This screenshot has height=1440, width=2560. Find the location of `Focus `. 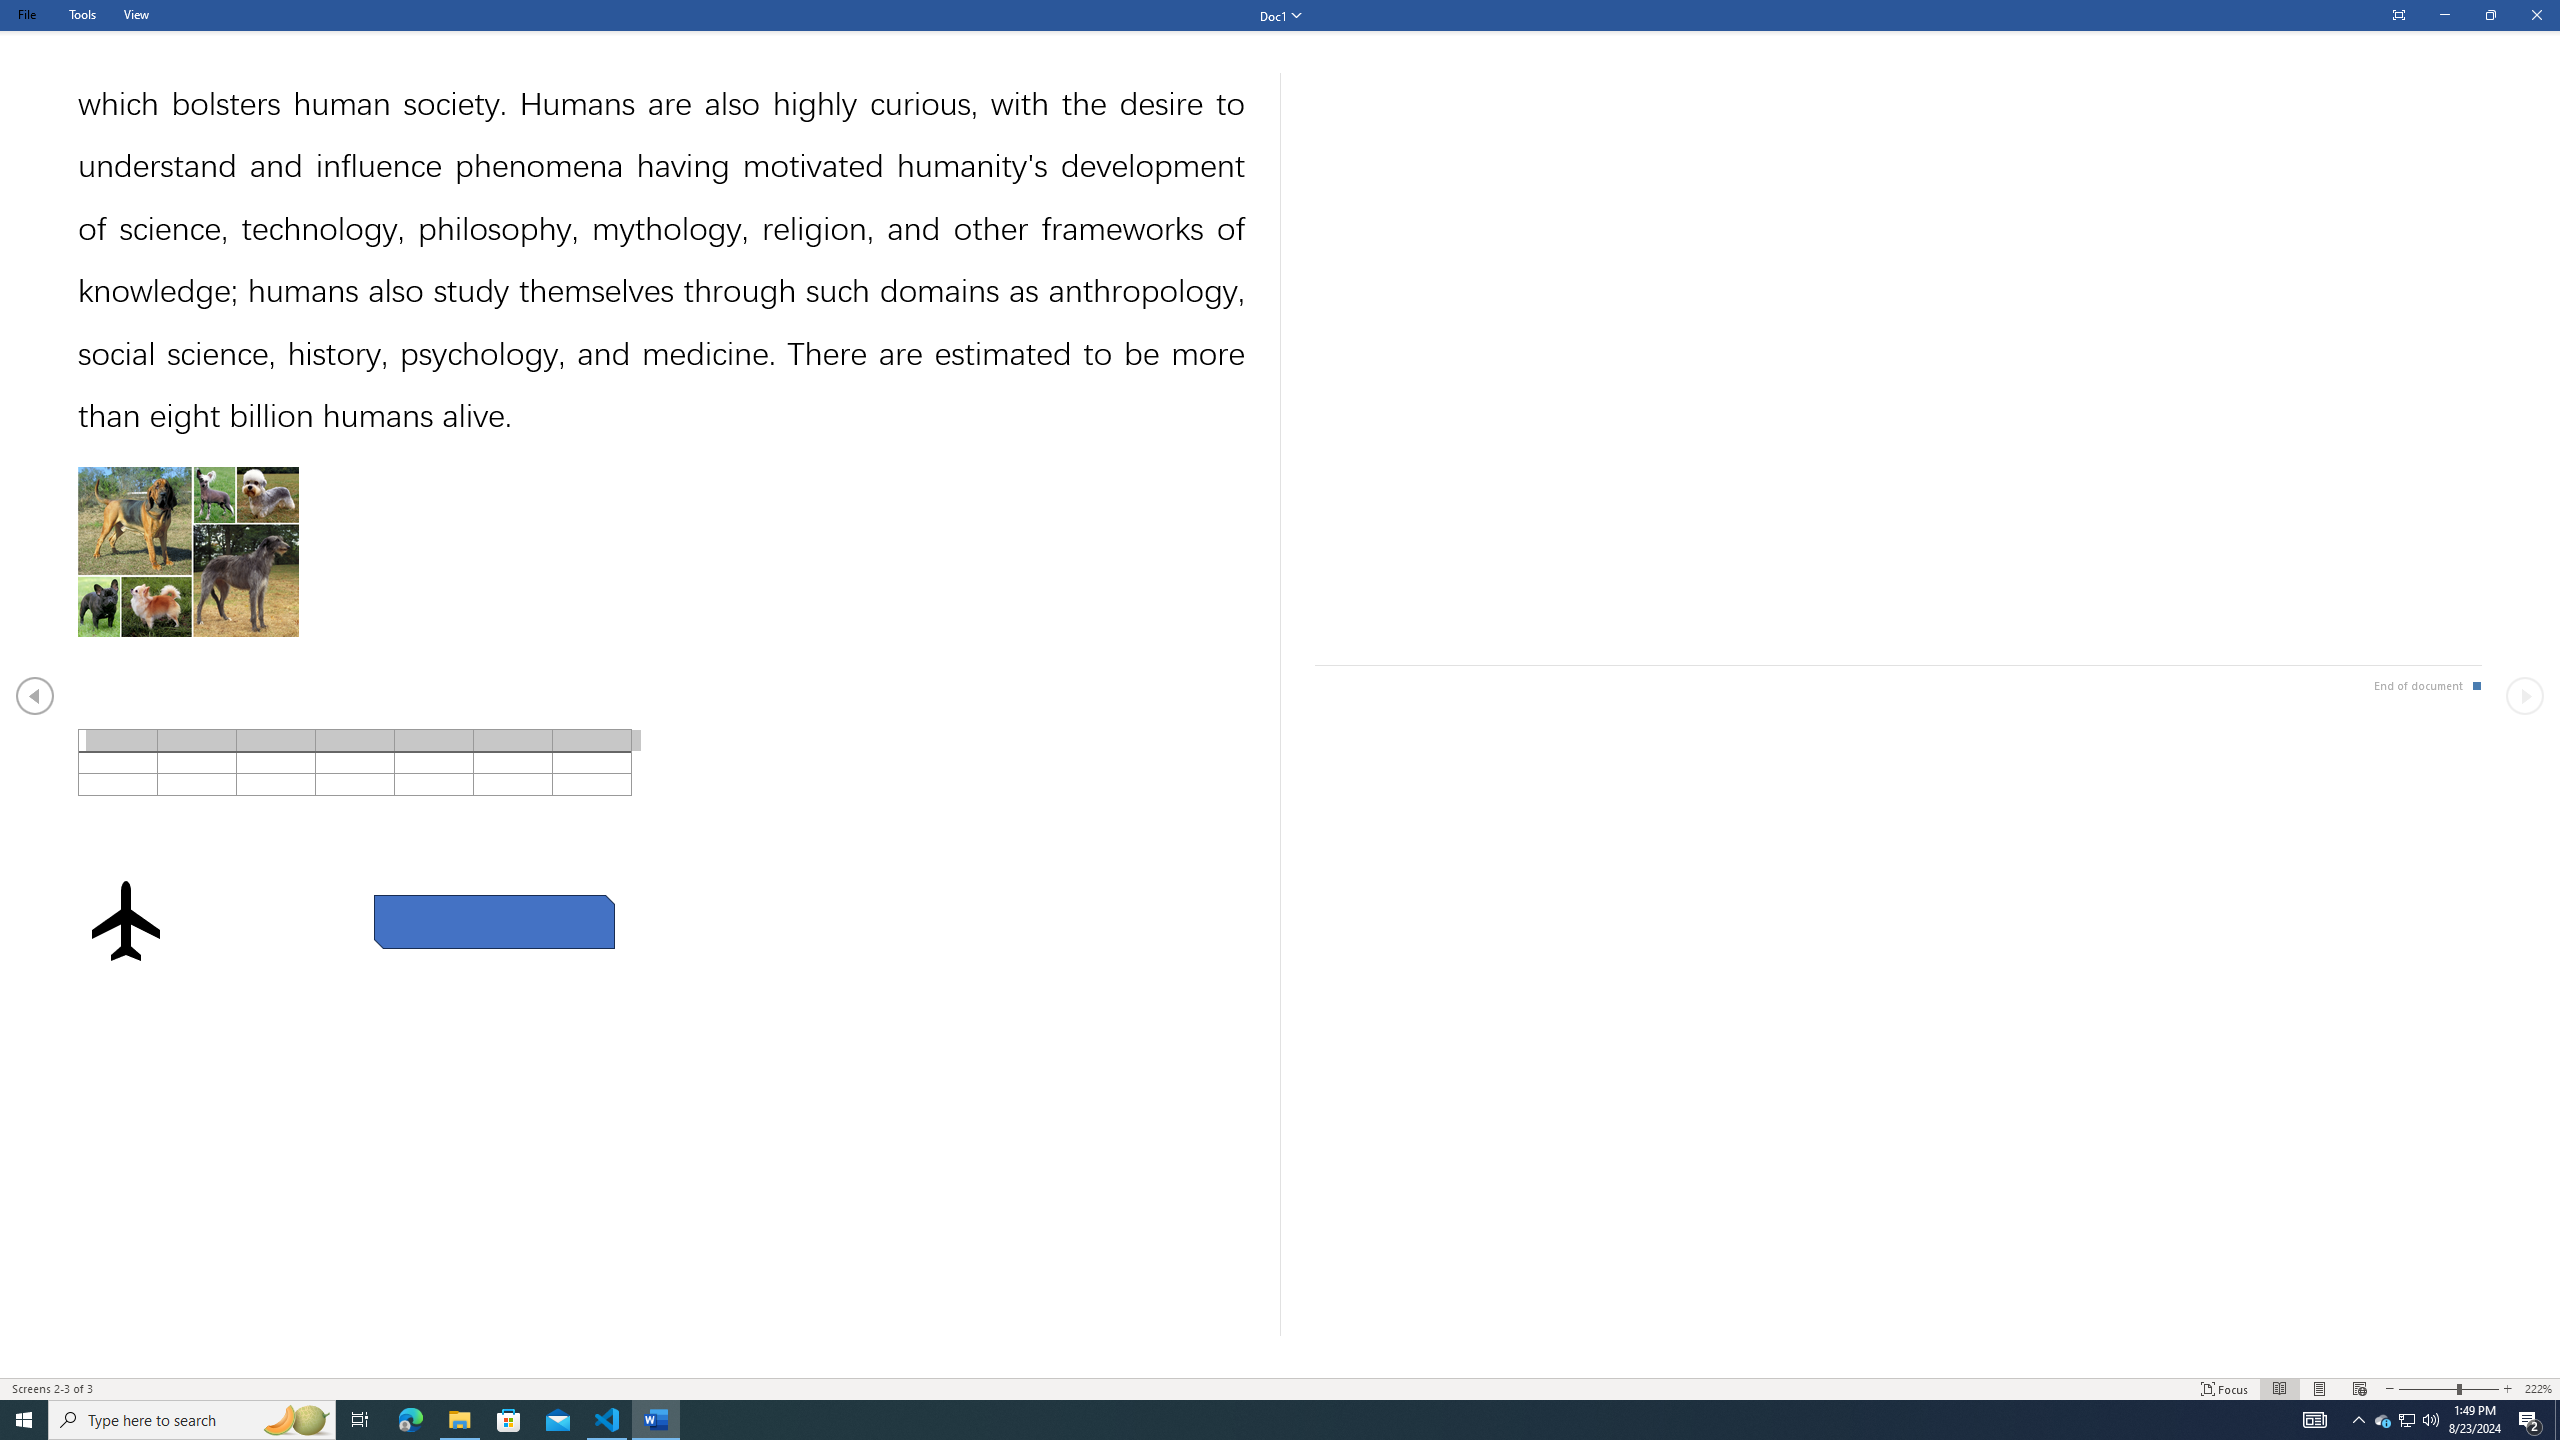

Focus  is located at coordinates (2225, 1389).